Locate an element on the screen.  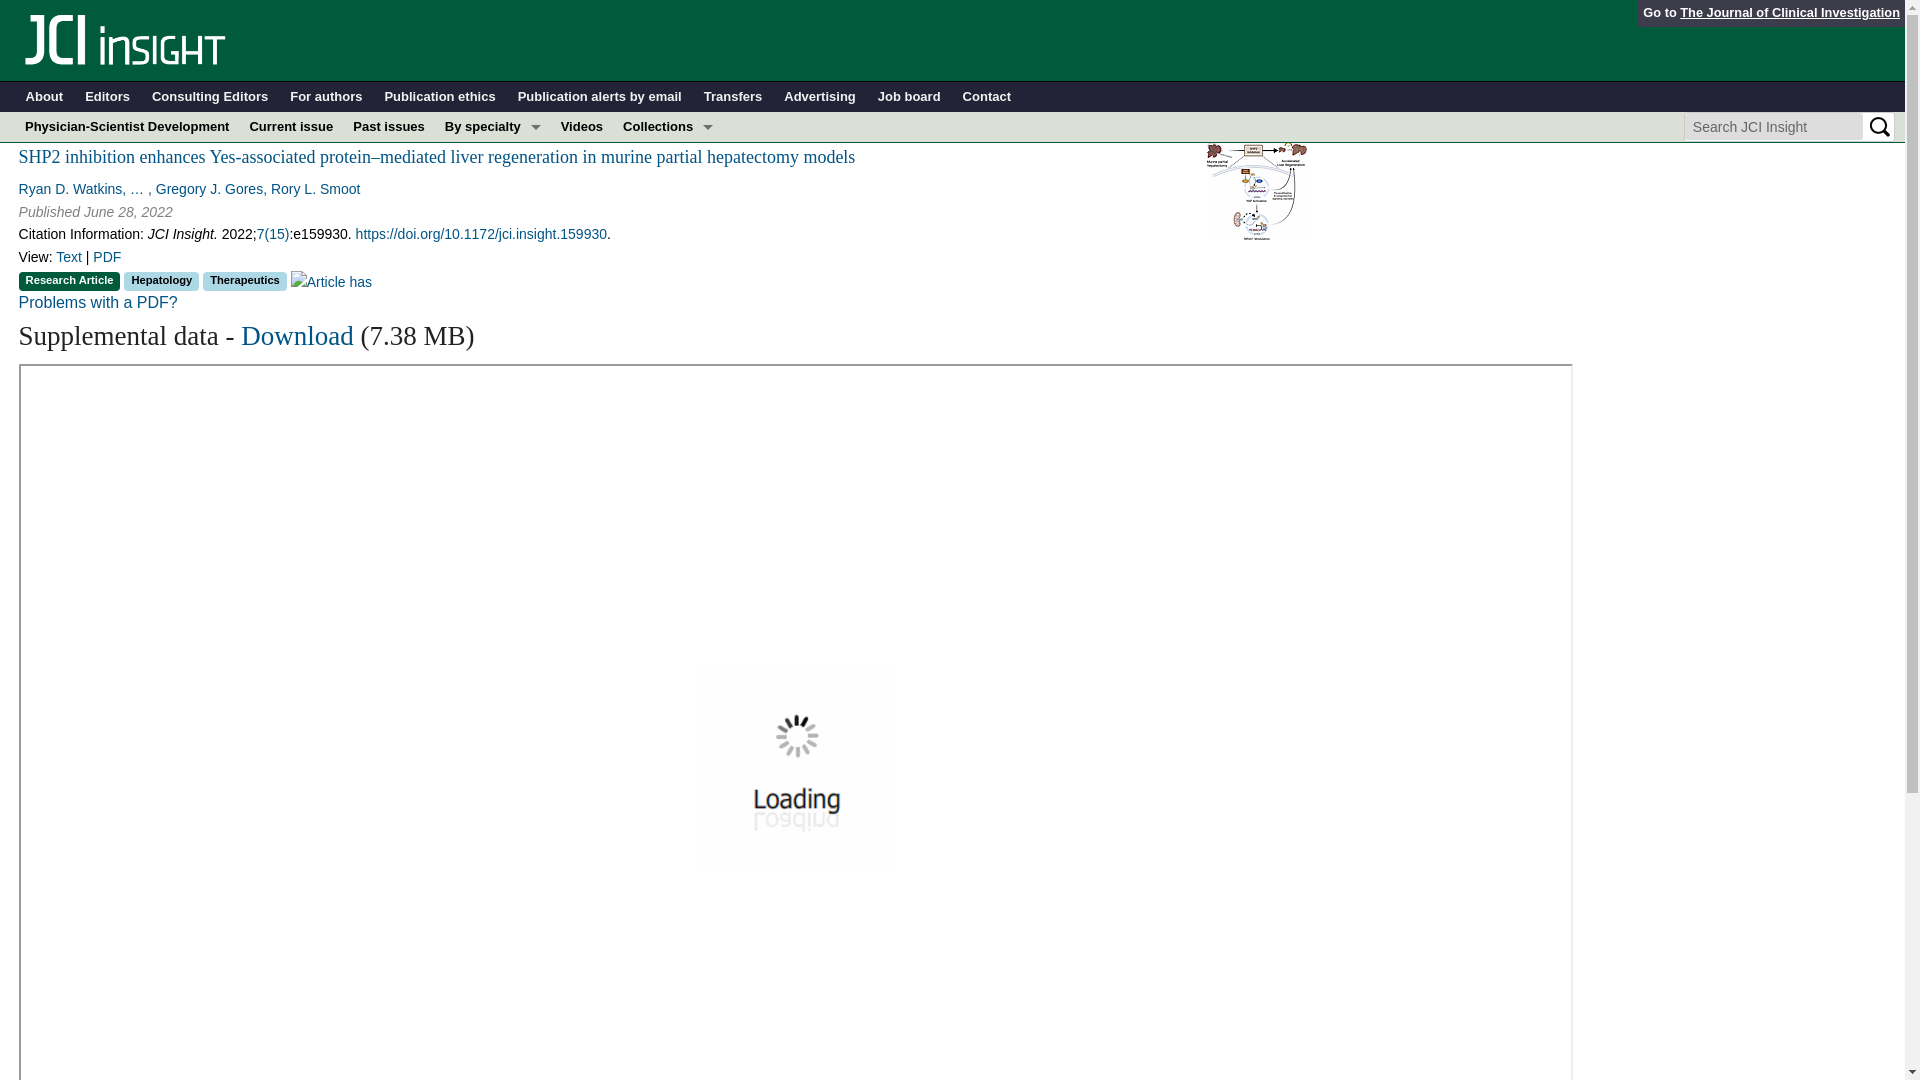
Transfers is located at coordinates (733, 97).